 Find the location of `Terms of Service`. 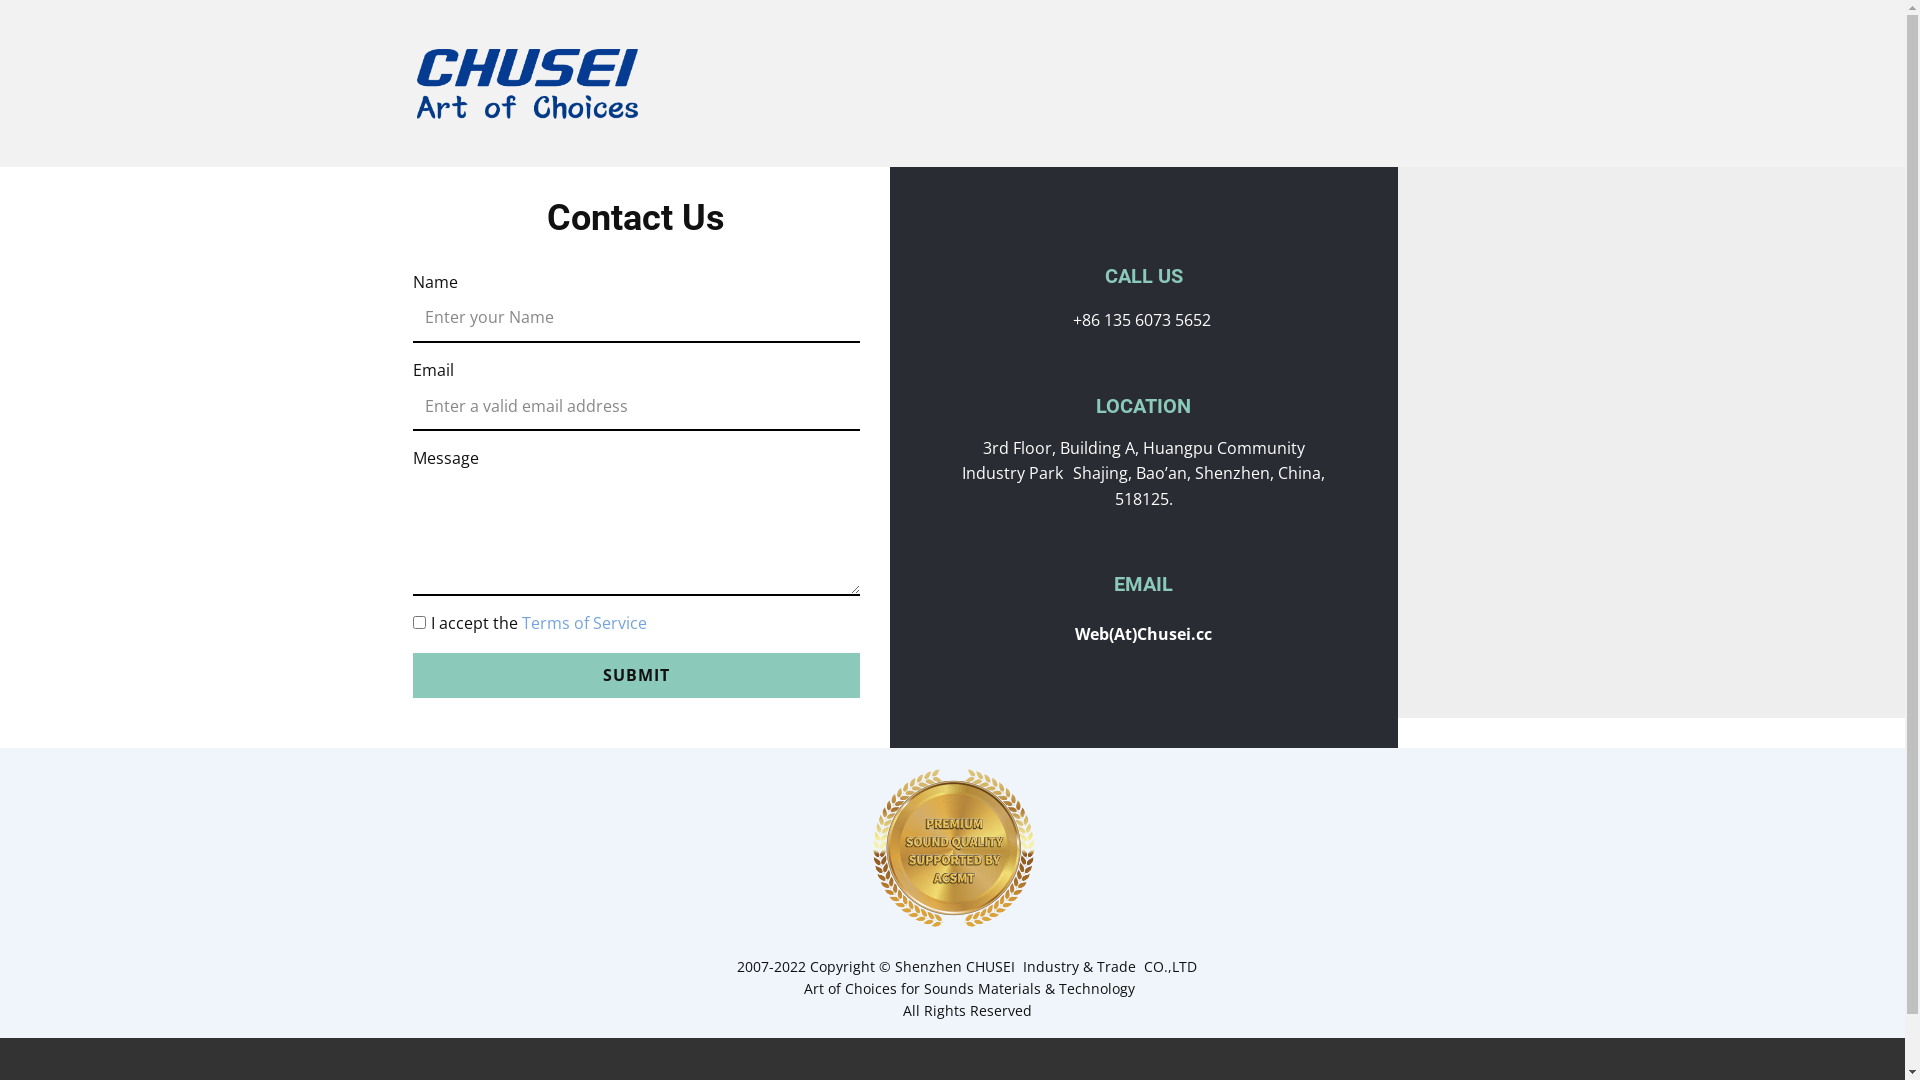

Terms of Service is located at coordinates (584, 623).